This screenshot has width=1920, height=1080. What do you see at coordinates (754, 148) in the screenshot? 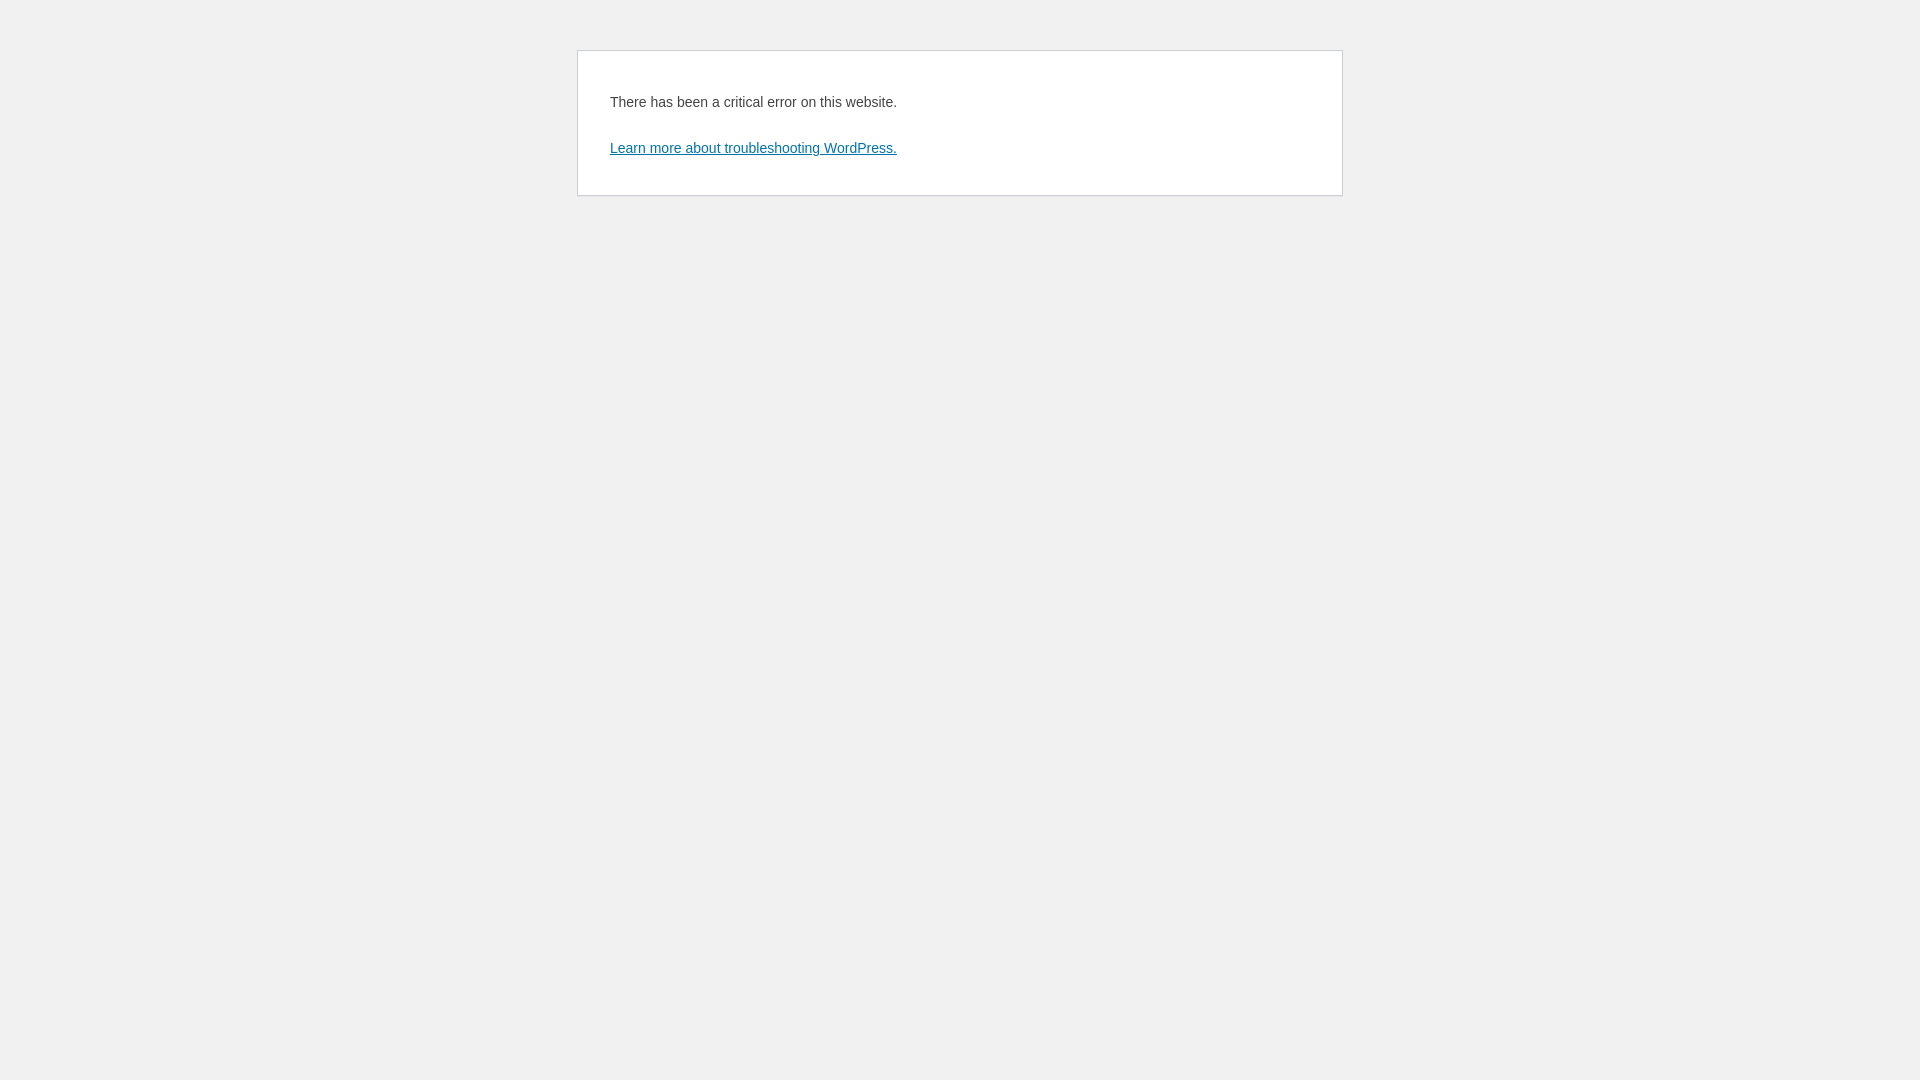
I see `Learn more about troubleshooting WordPress.` at bounding box center [754, 148].